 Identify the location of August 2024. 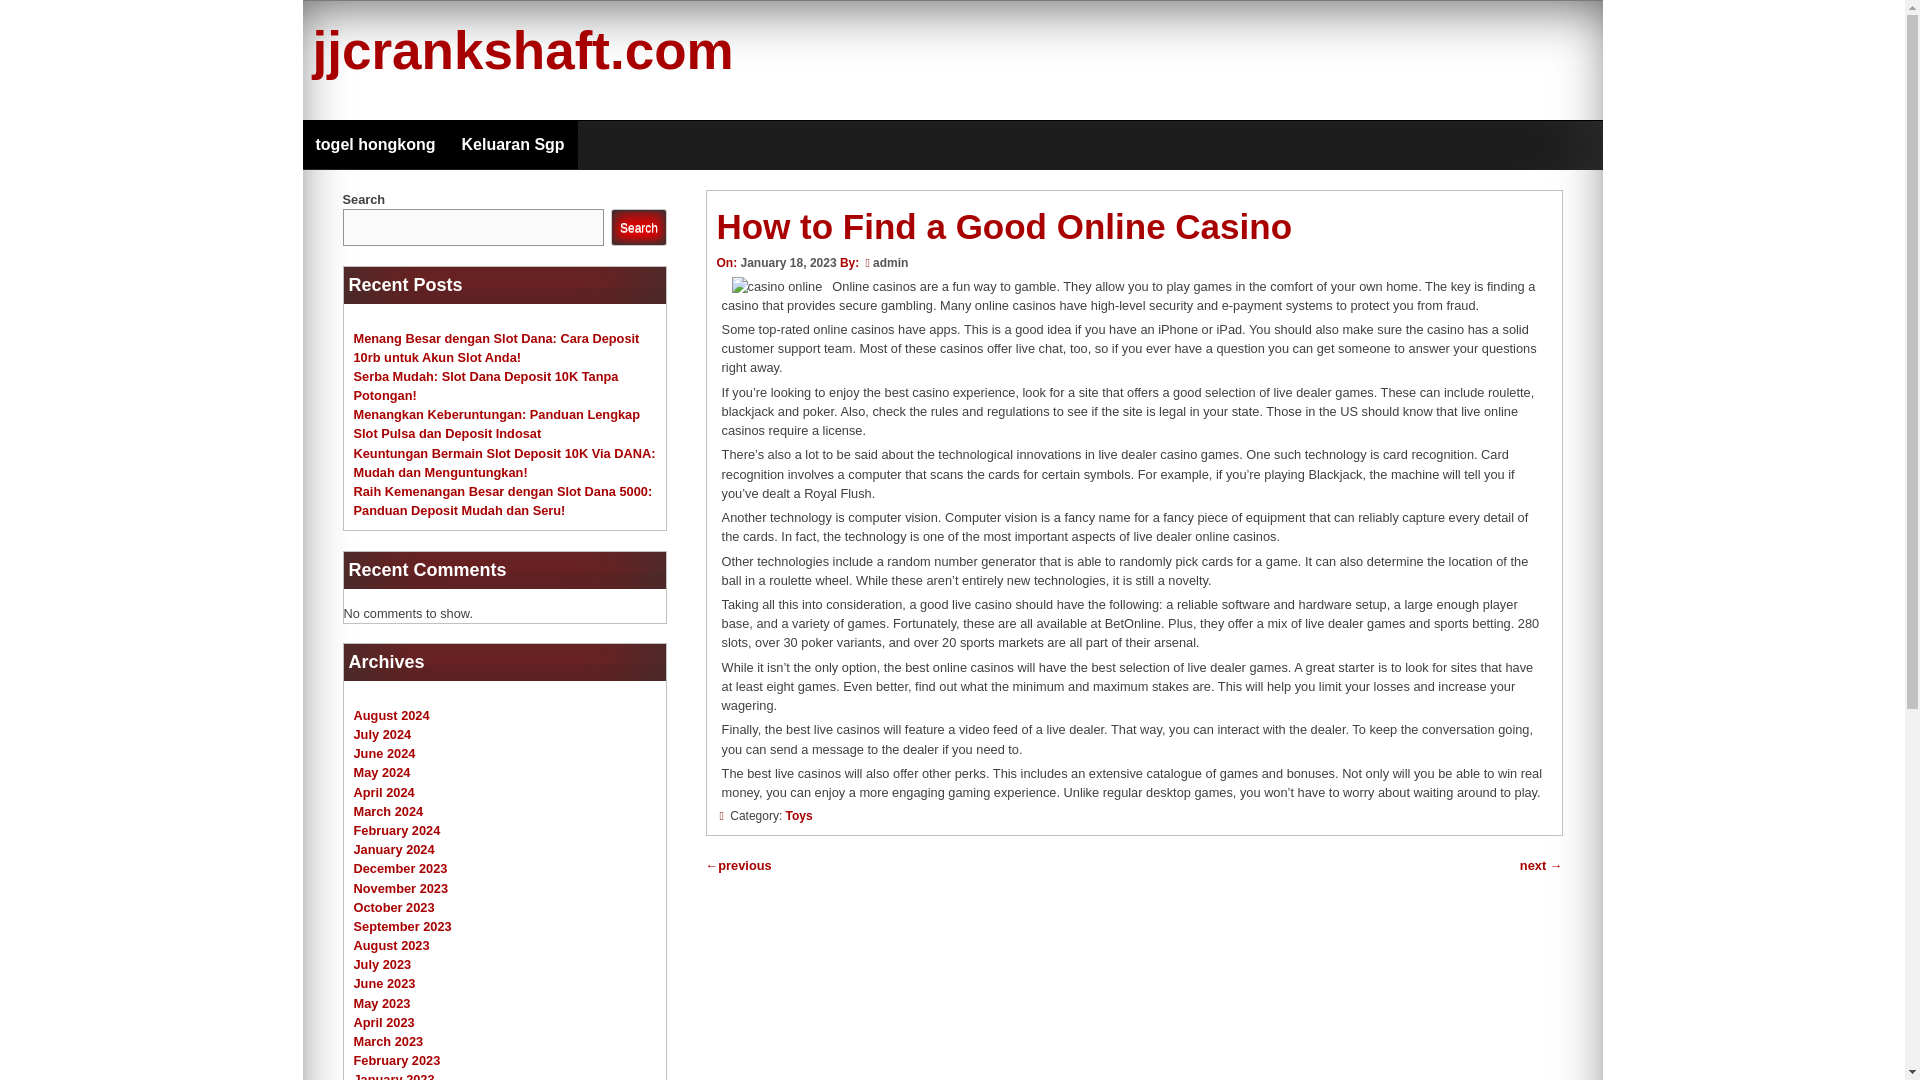
(392, 715).